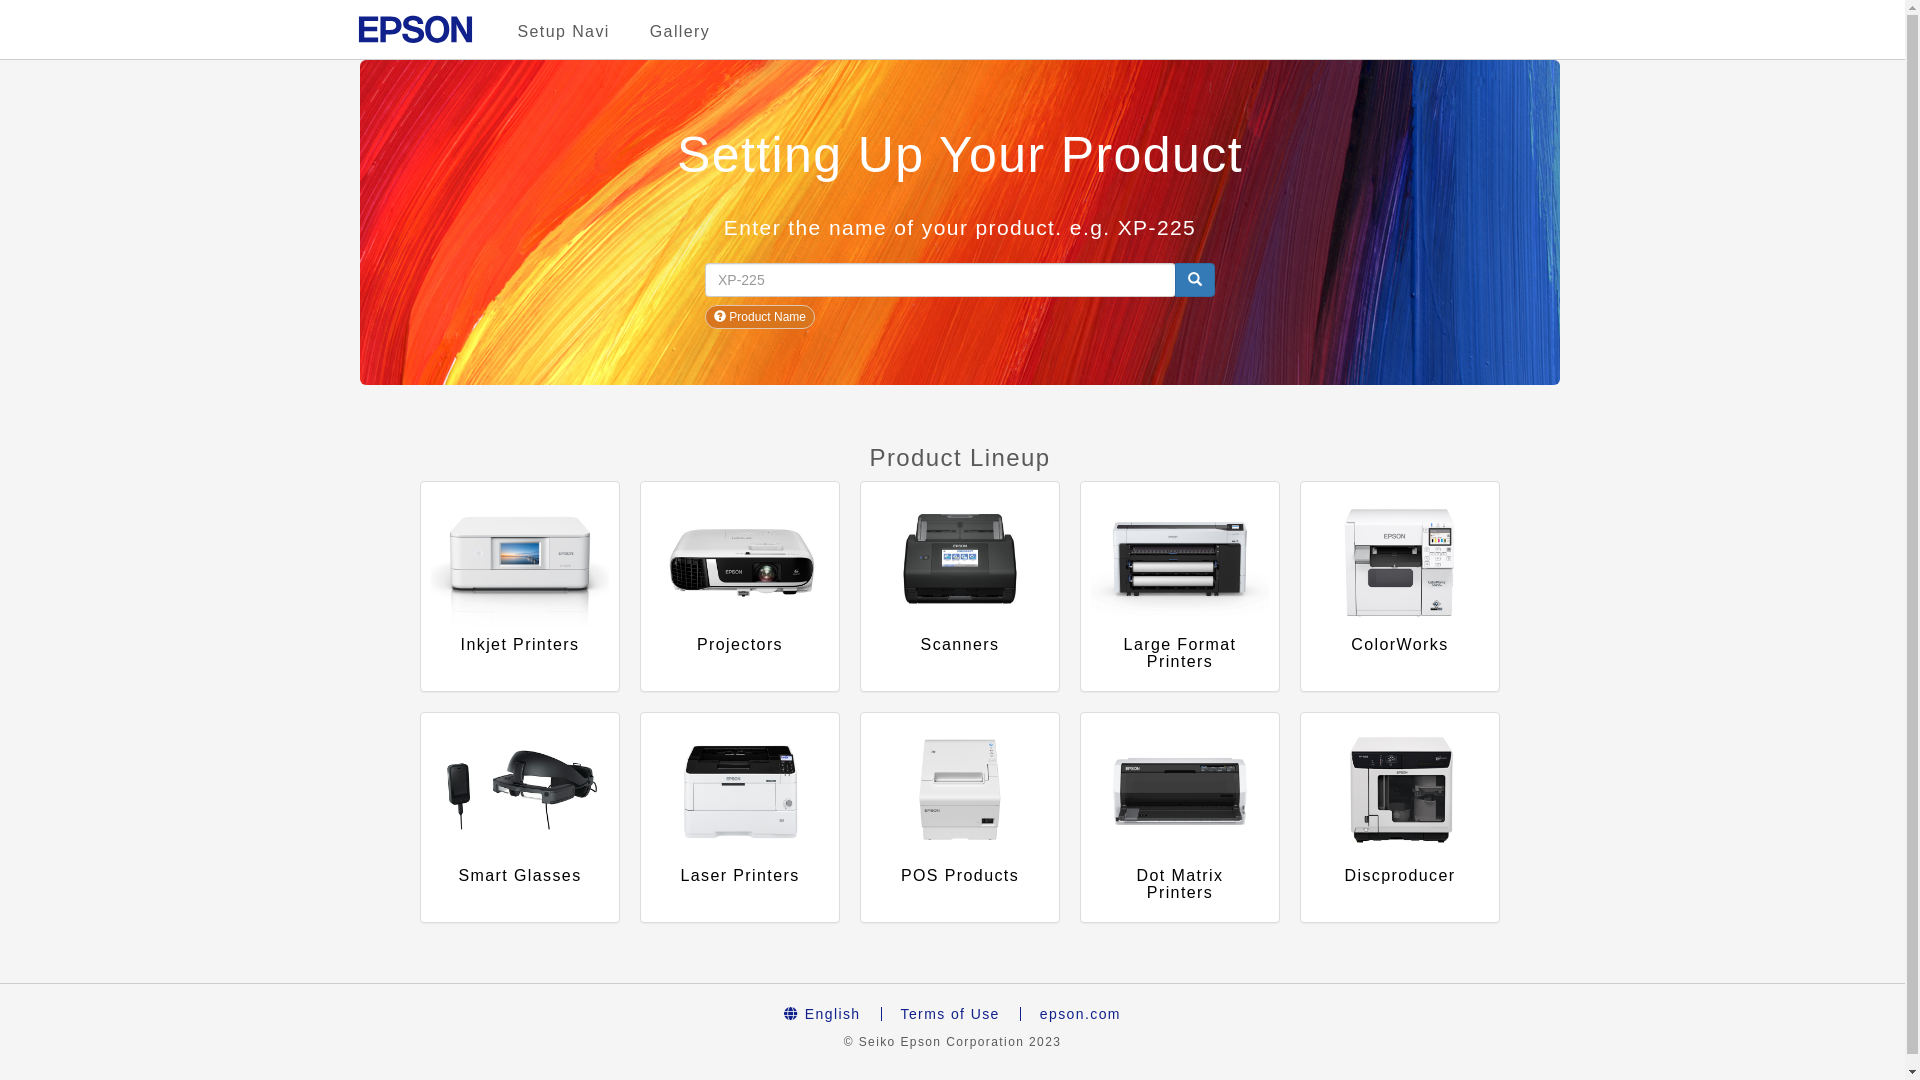  Describe the element at coordinates (680, 32) in the screenshot. I see `Gallery` at that location.